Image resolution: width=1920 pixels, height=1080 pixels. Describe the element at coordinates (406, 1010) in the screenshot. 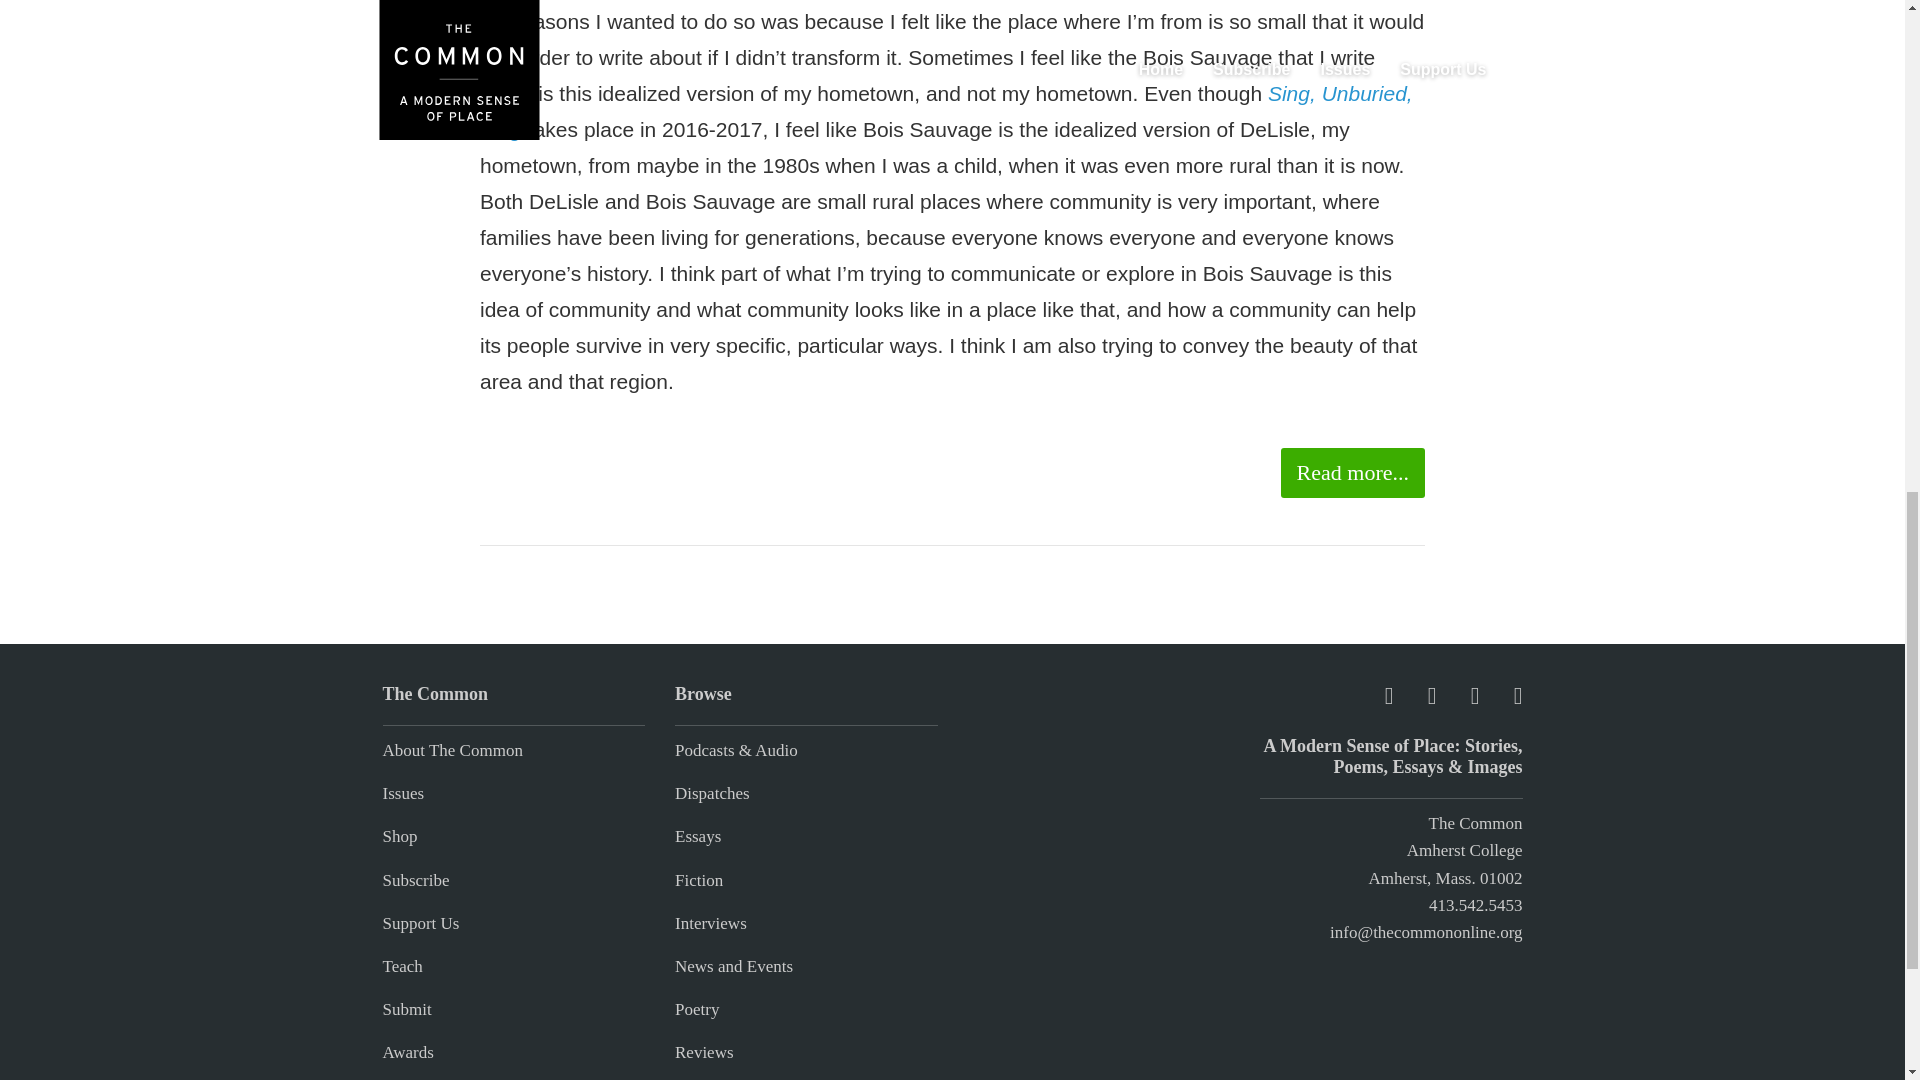

I see `Submit` at that location.